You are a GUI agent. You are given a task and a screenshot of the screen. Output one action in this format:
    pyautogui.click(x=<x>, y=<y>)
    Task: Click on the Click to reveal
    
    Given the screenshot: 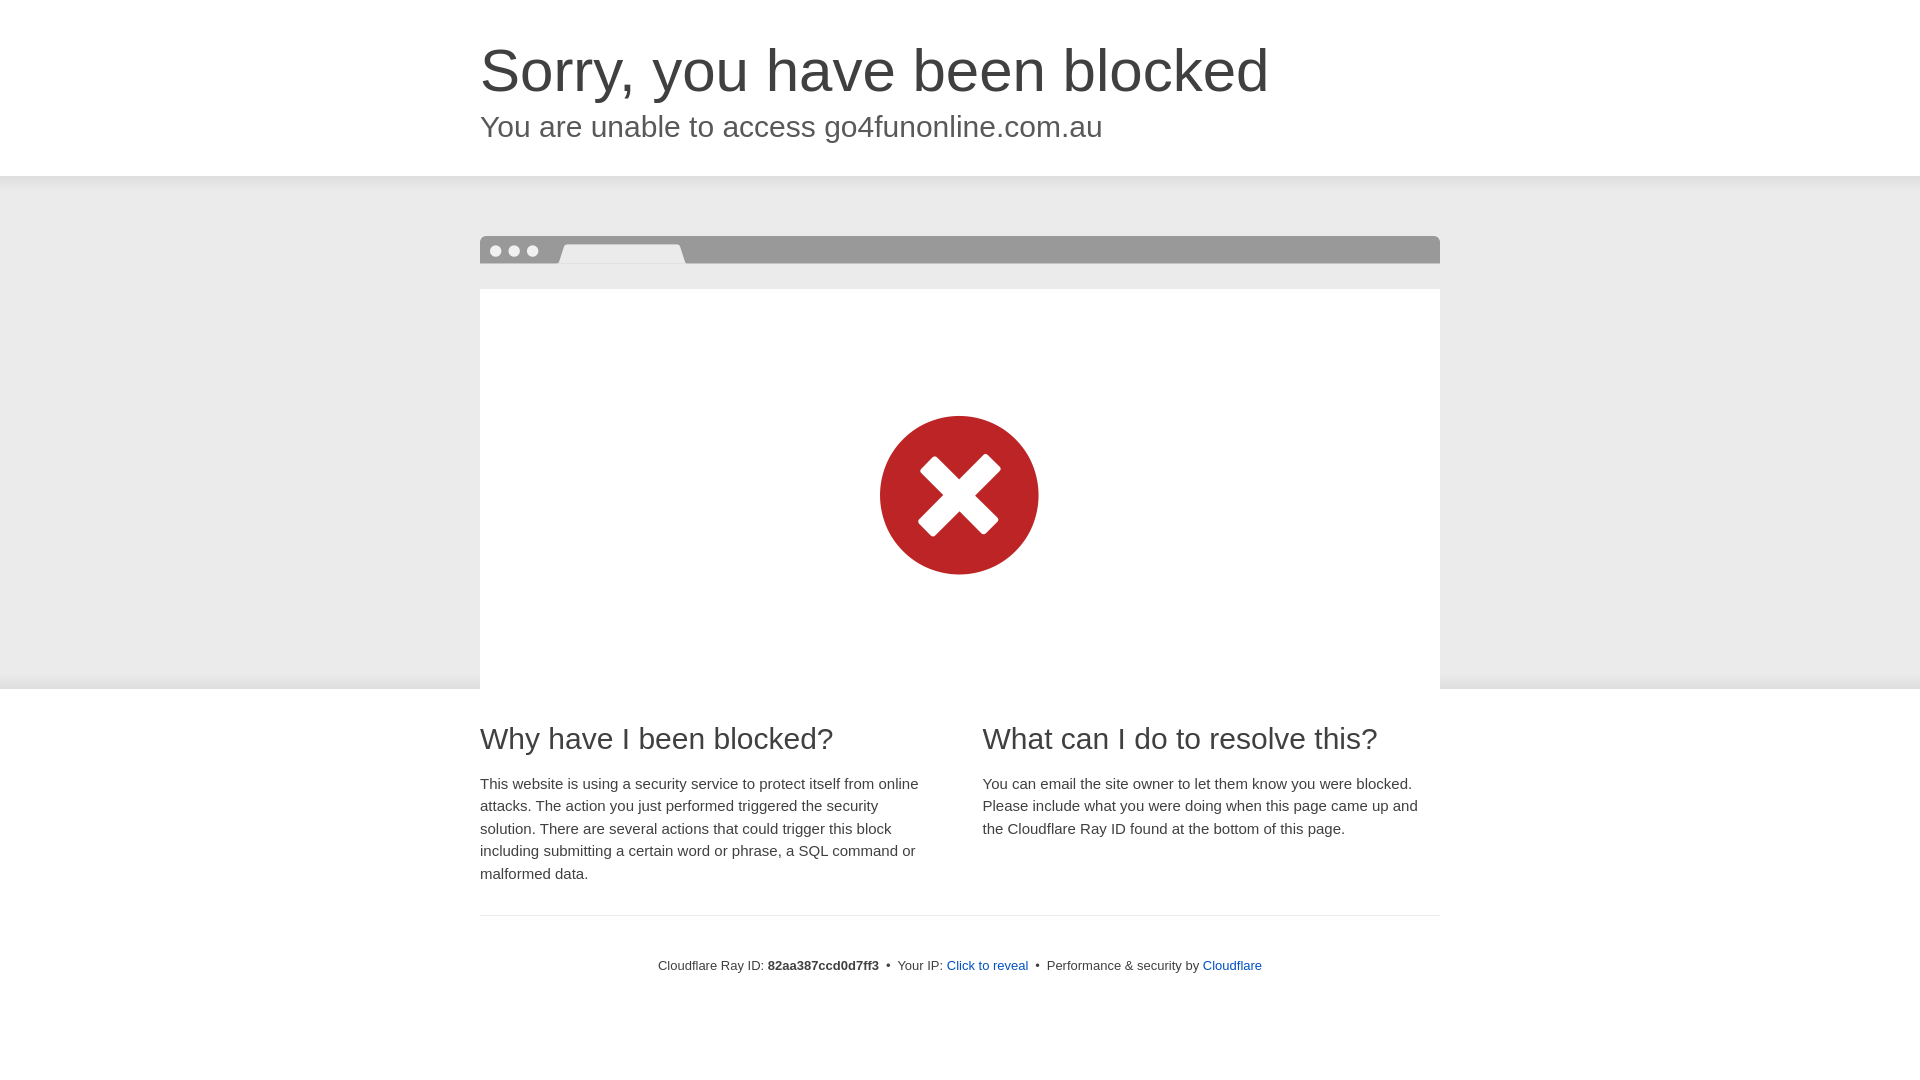 What is the action you would take?
    pyautogui.click(x=988, y=966)
    